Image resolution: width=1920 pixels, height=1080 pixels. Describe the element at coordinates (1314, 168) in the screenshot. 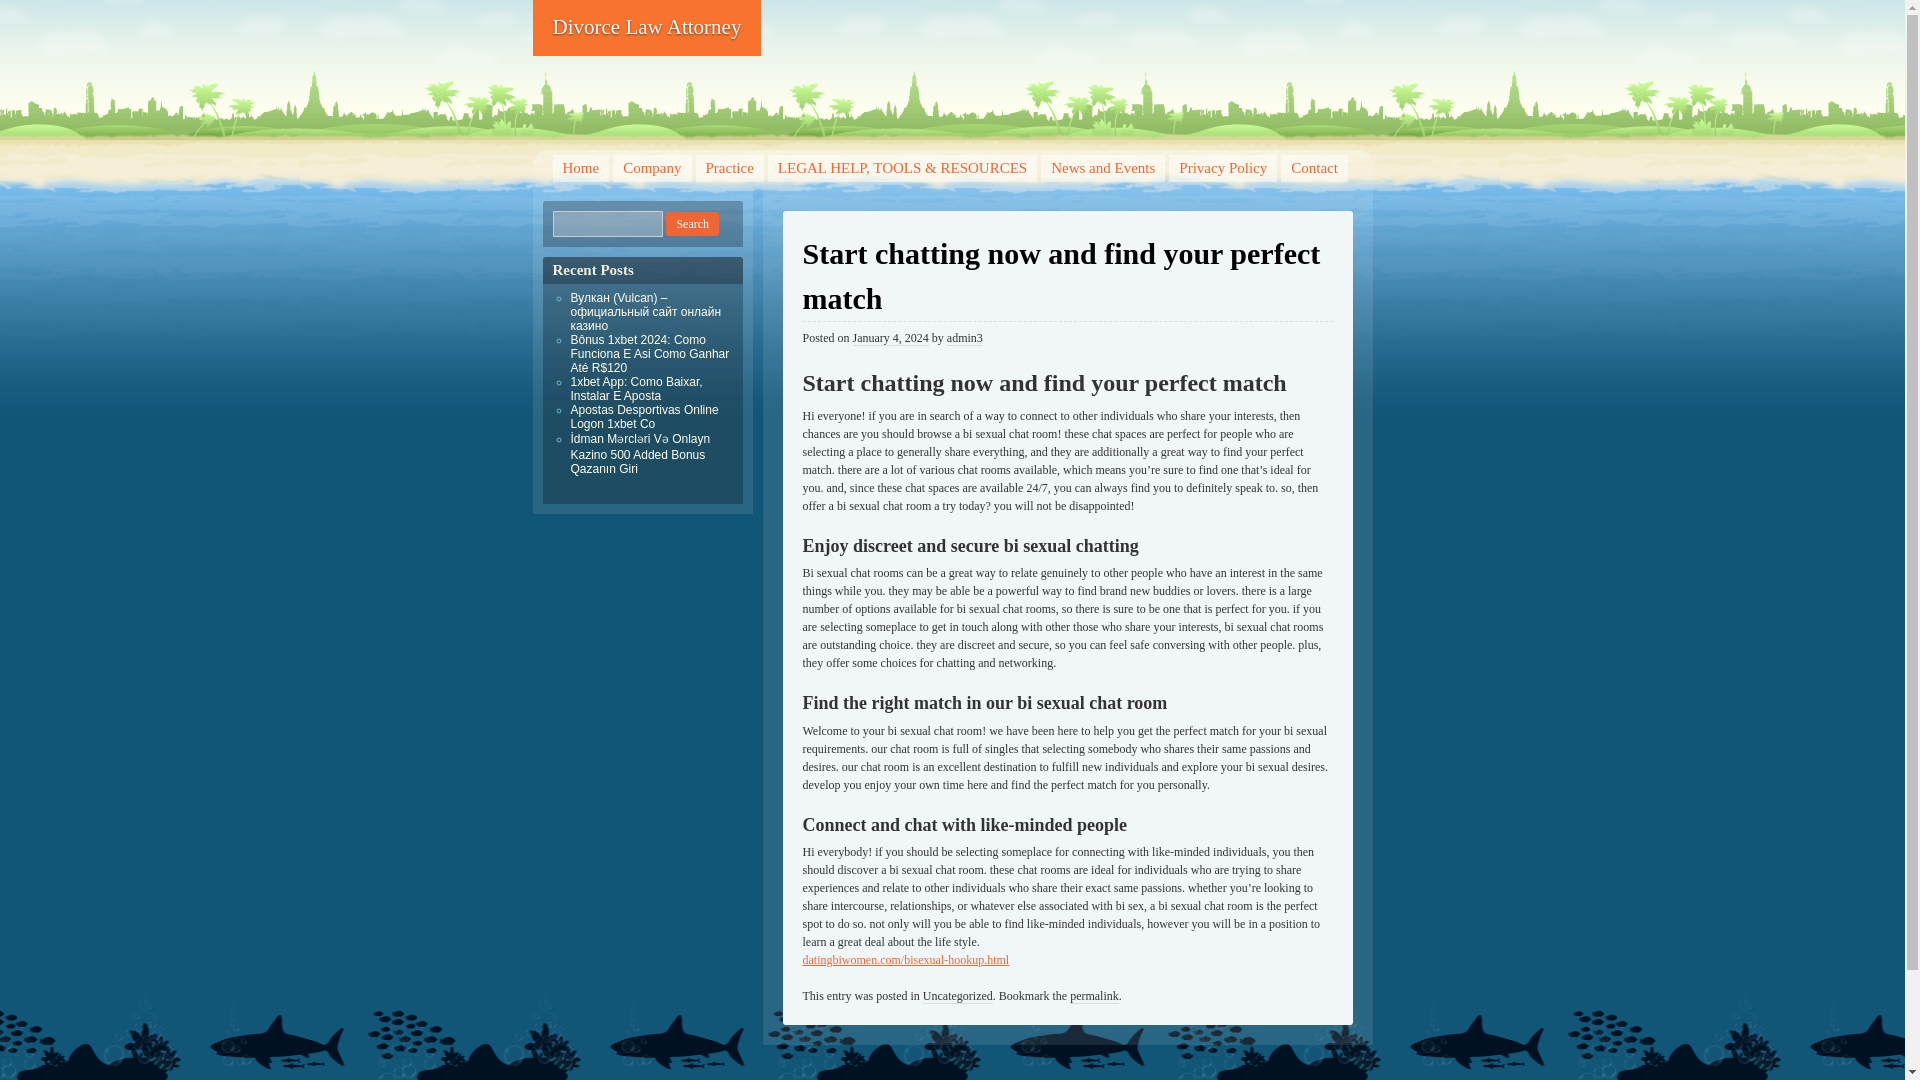

I see `Contact` at that location.